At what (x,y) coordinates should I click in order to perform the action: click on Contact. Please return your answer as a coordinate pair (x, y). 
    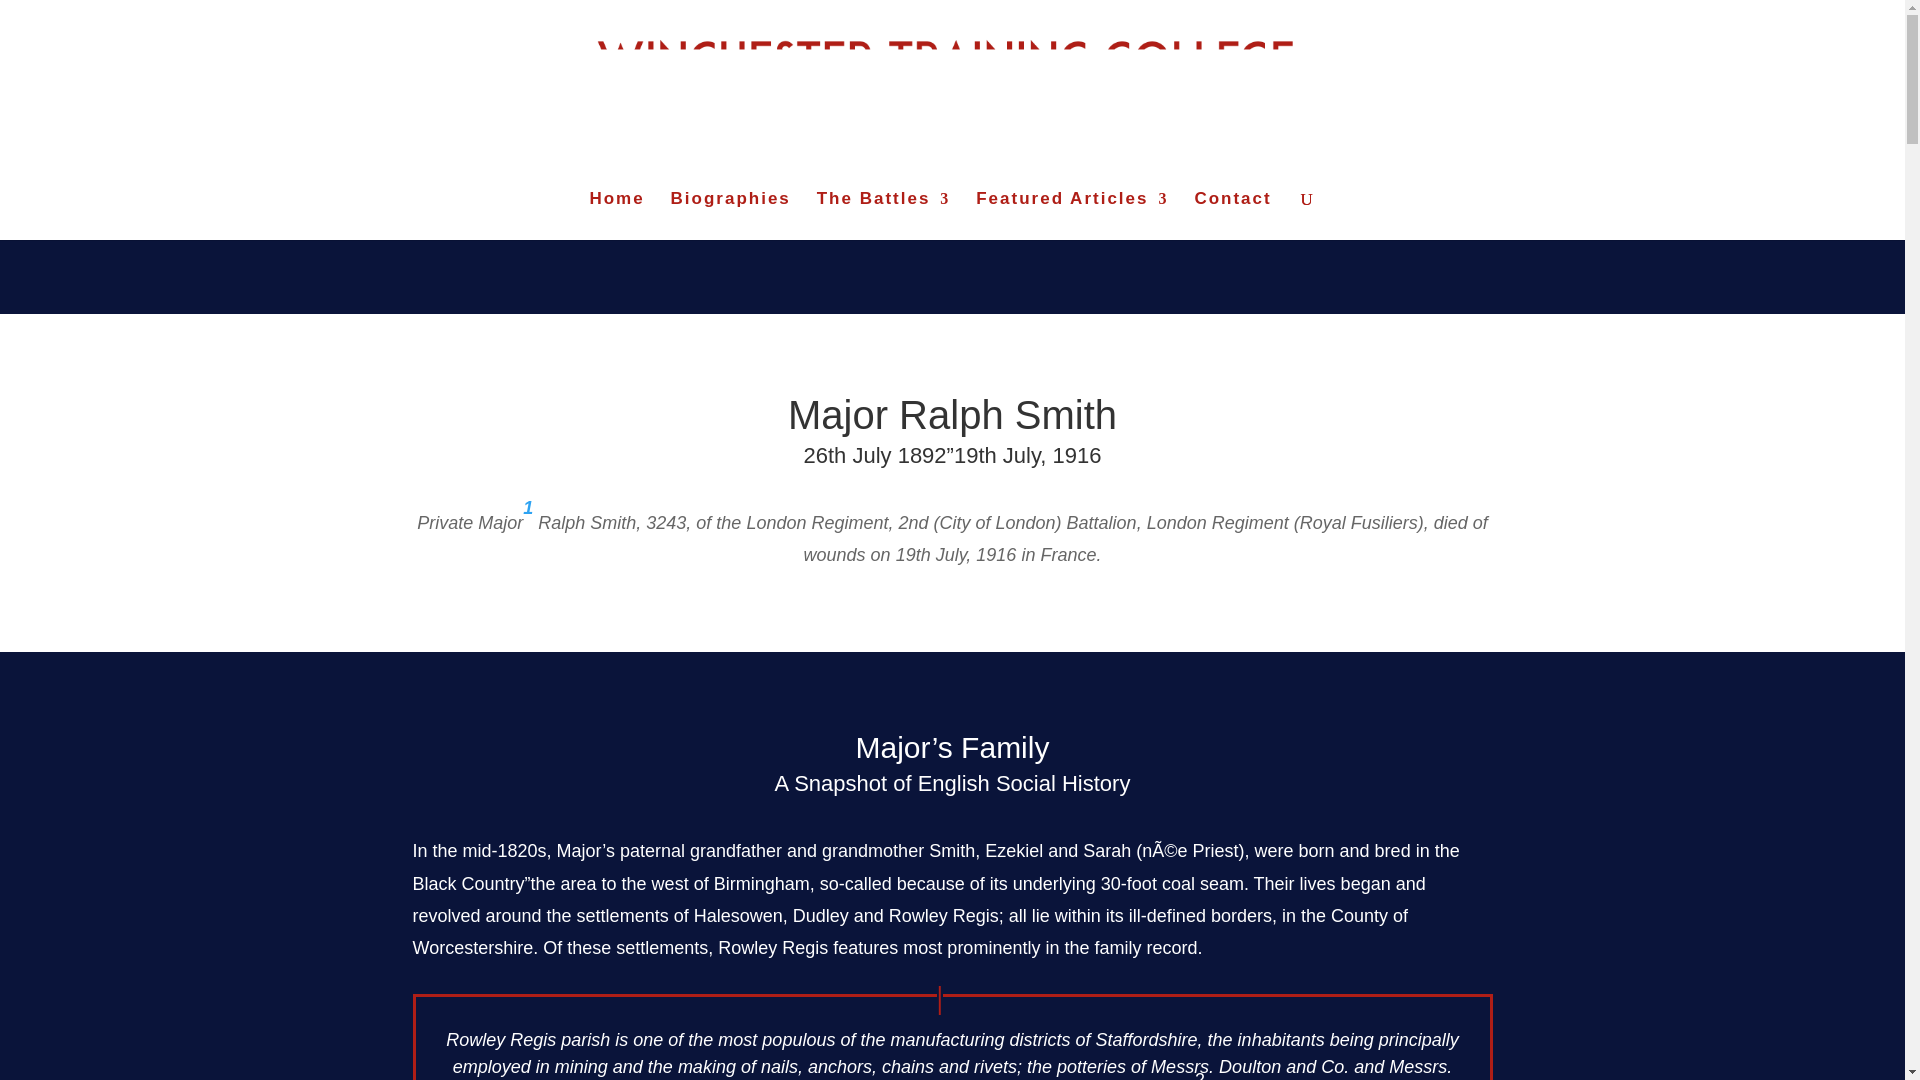
    Looking at the image, I should click on (1232, 216).